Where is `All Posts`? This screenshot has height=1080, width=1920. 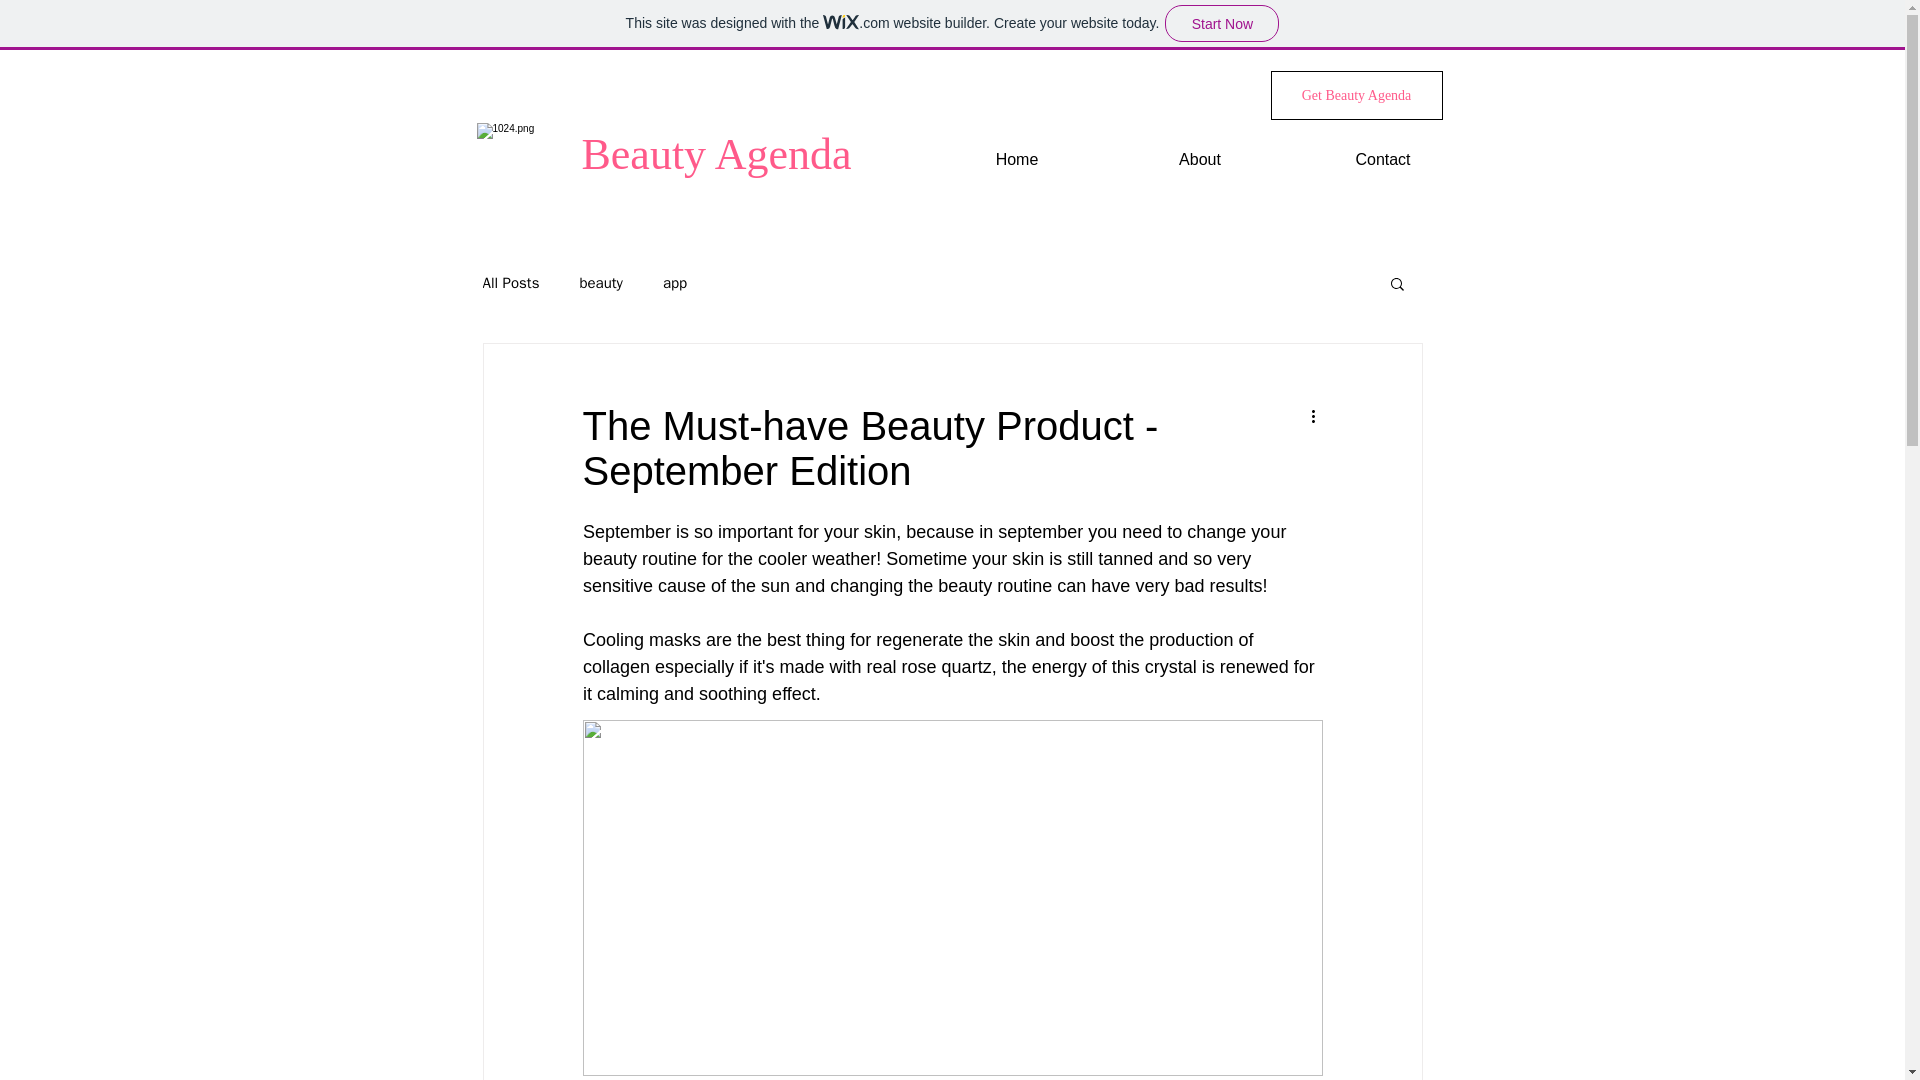
All Posts is located at coordinates (510, 283).